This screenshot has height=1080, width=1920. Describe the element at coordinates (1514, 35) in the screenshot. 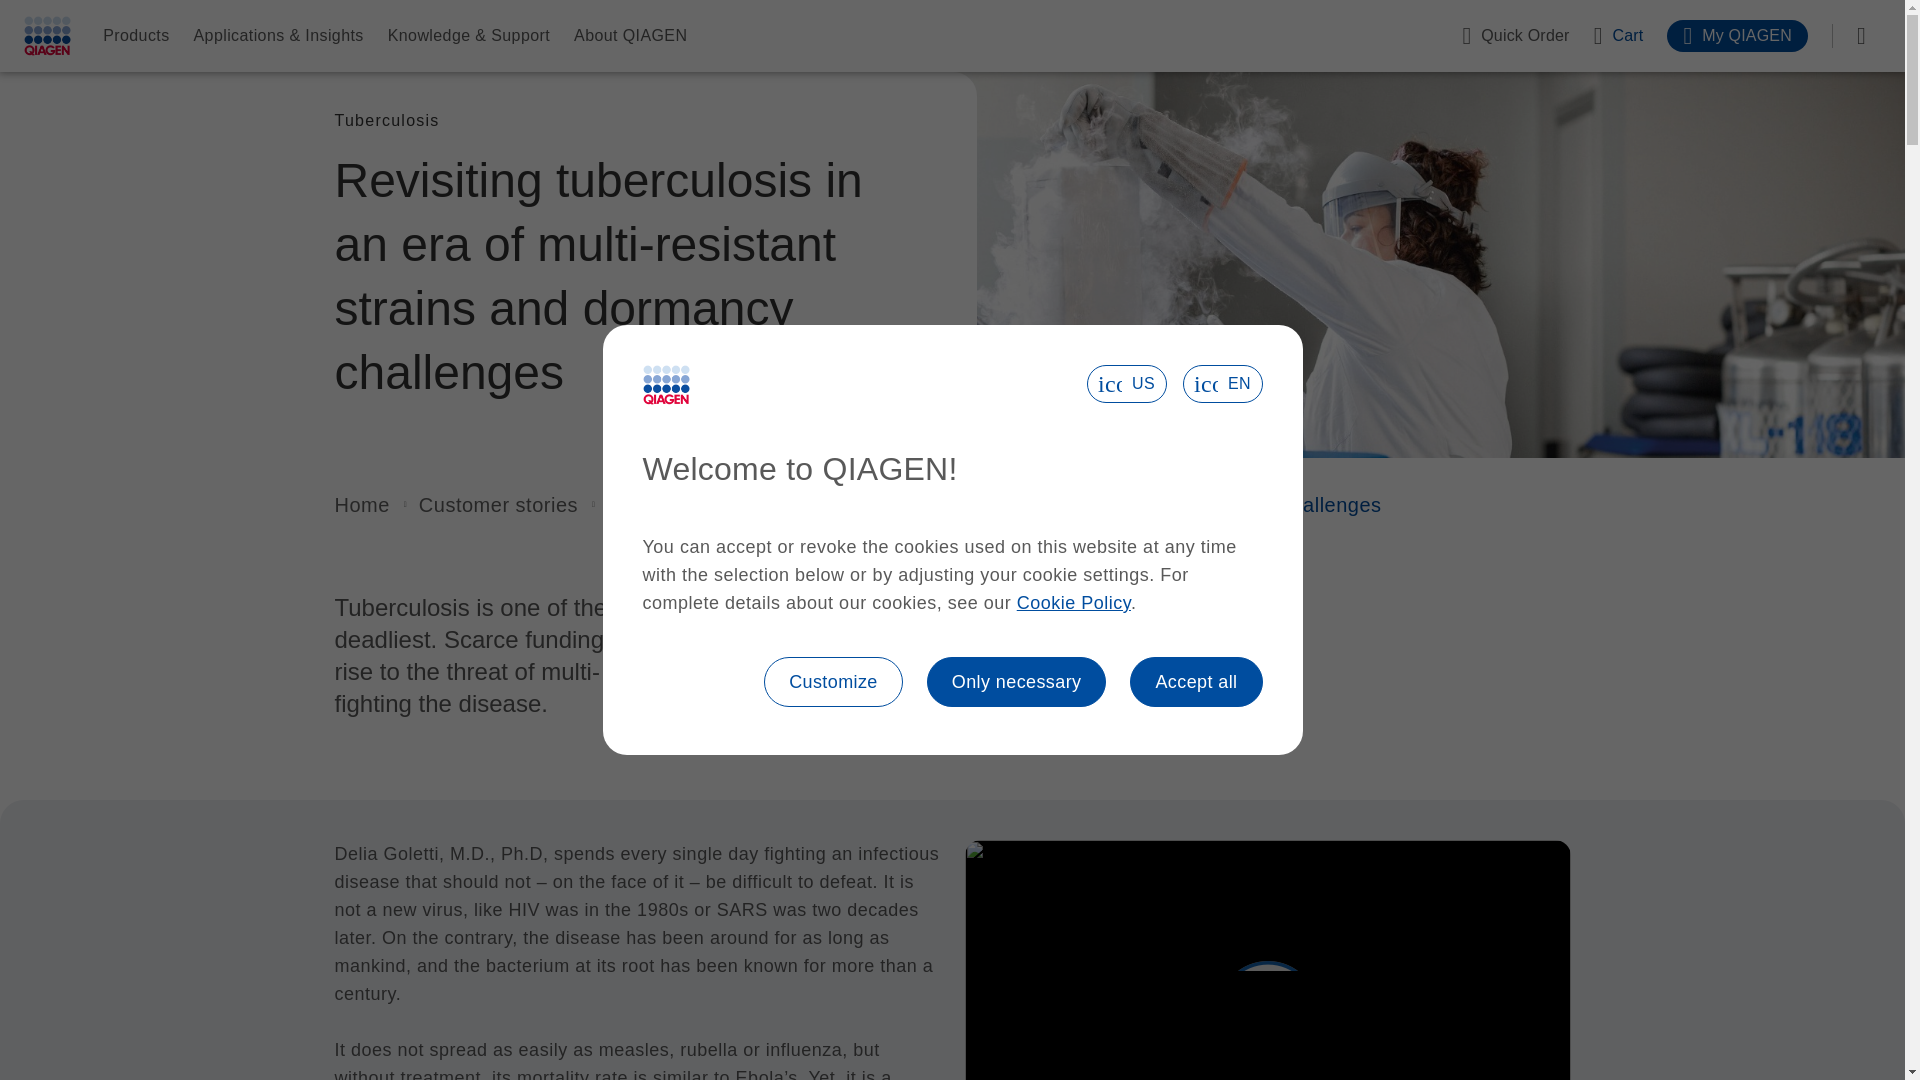

I see `Quick Order` at that location.